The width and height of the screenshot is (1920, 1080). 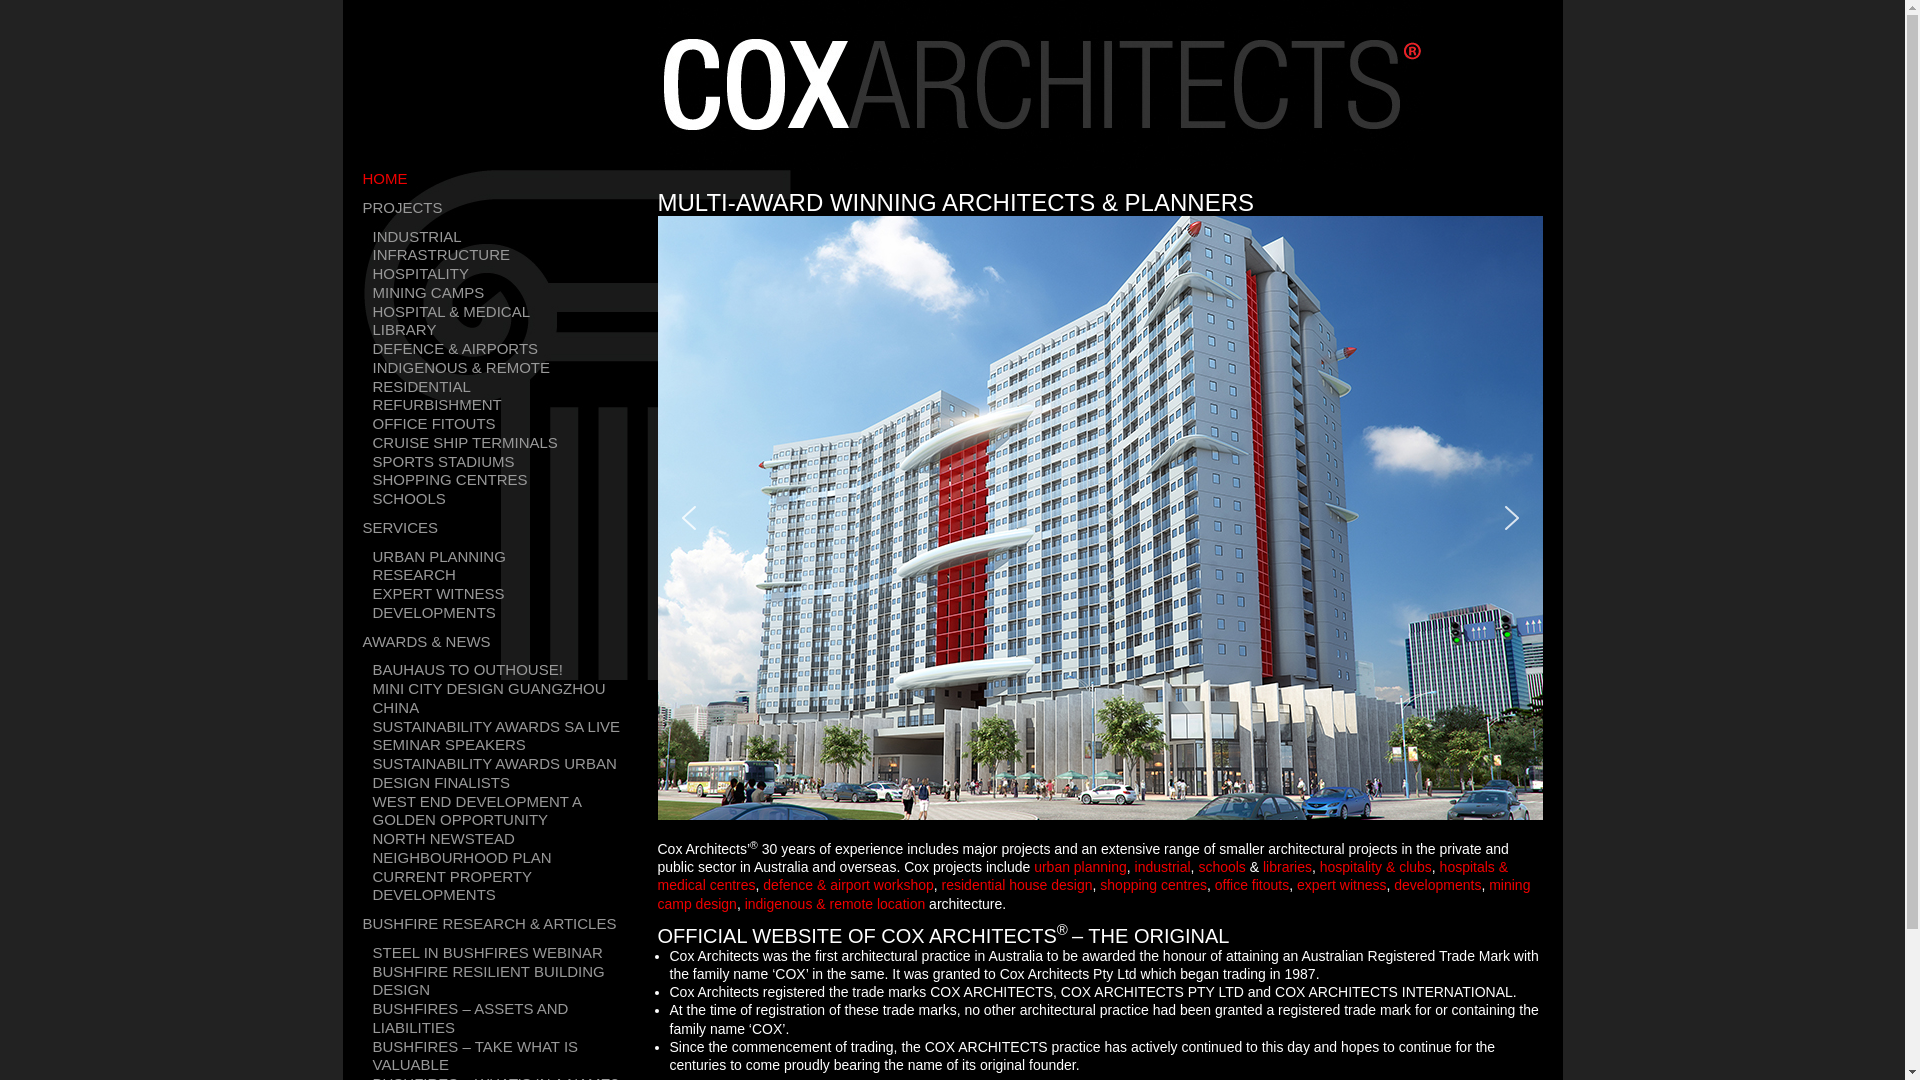 I want to click on DEFENCE & AIRPORTS, so click(x=455, y=350).